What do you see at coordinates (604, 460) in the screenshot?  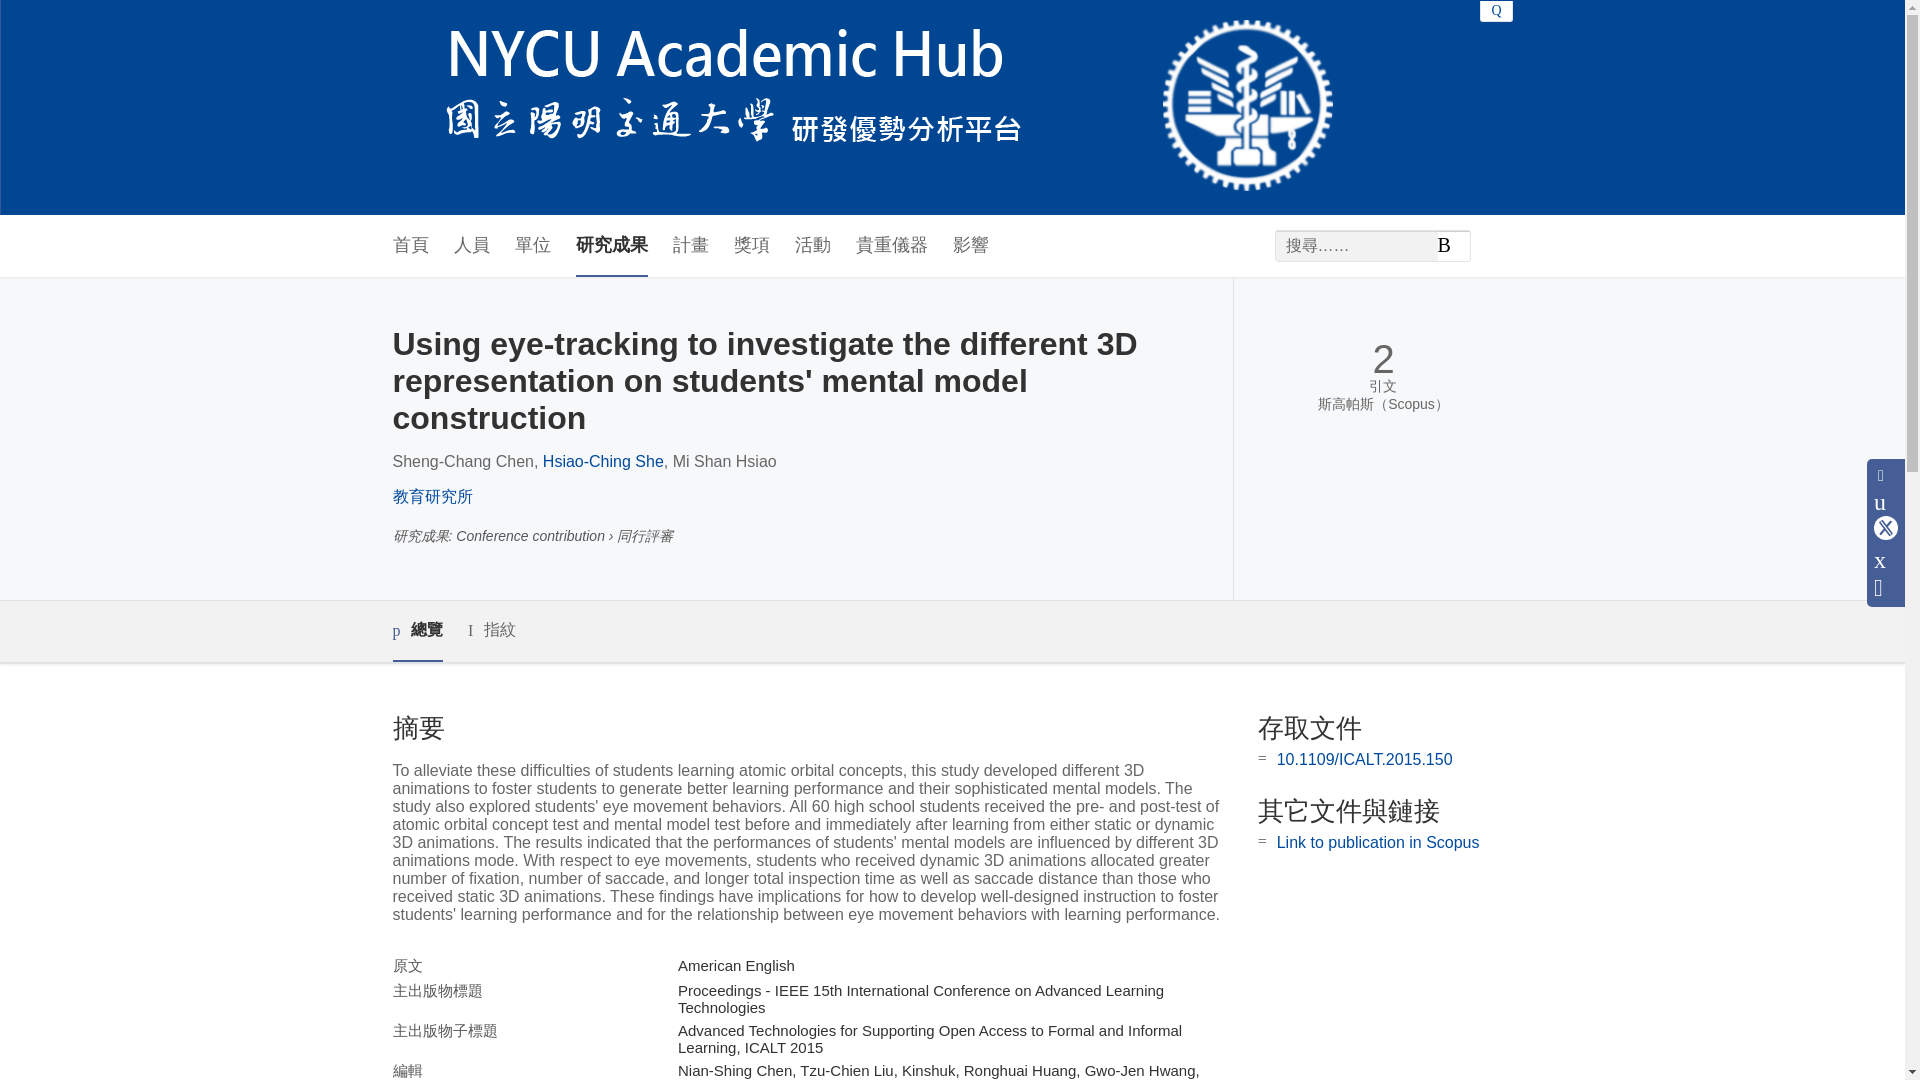 I see `Hsiao-Ching She` at bounding box center [604, 460].